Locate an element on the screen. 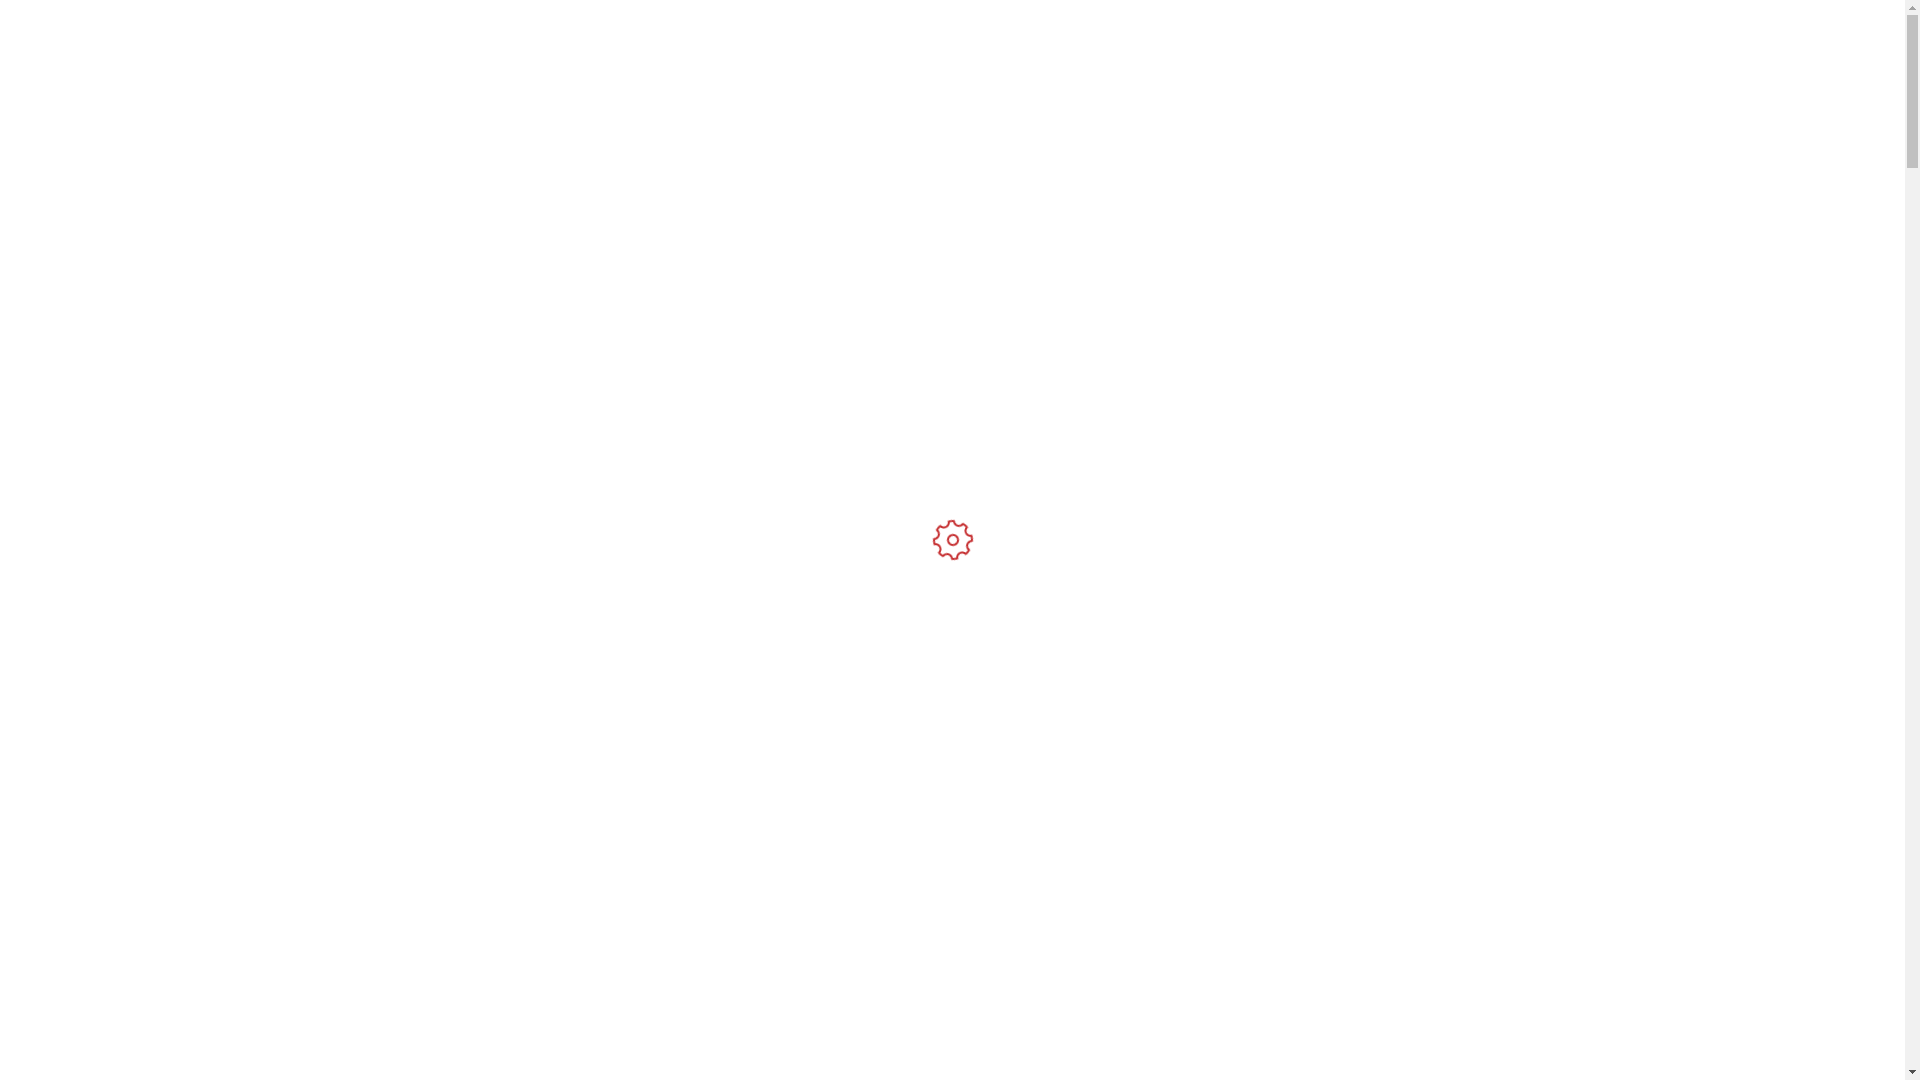 This screenshot has width=1920, height=1080. O NAMA is located at coordinates (952, 442).